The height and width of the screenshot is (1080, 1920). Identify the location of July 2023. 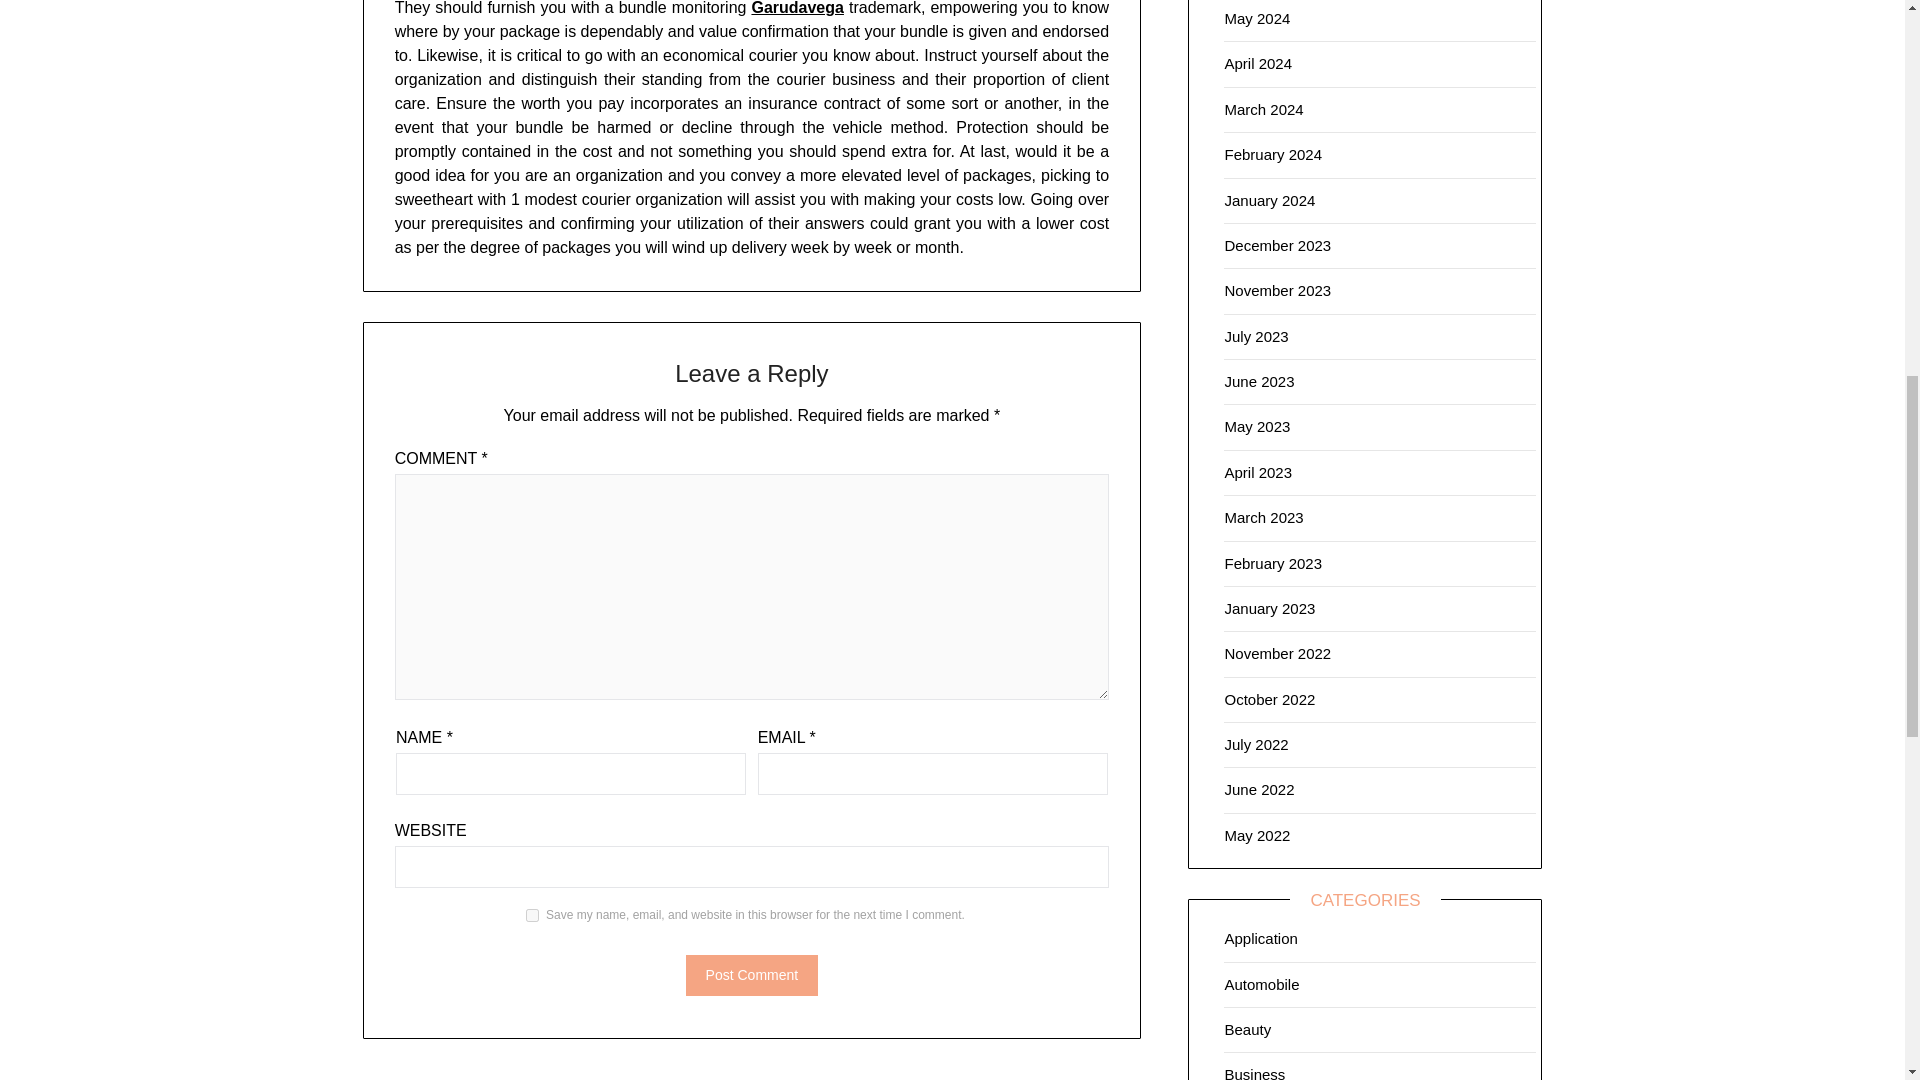
(1256, 336).